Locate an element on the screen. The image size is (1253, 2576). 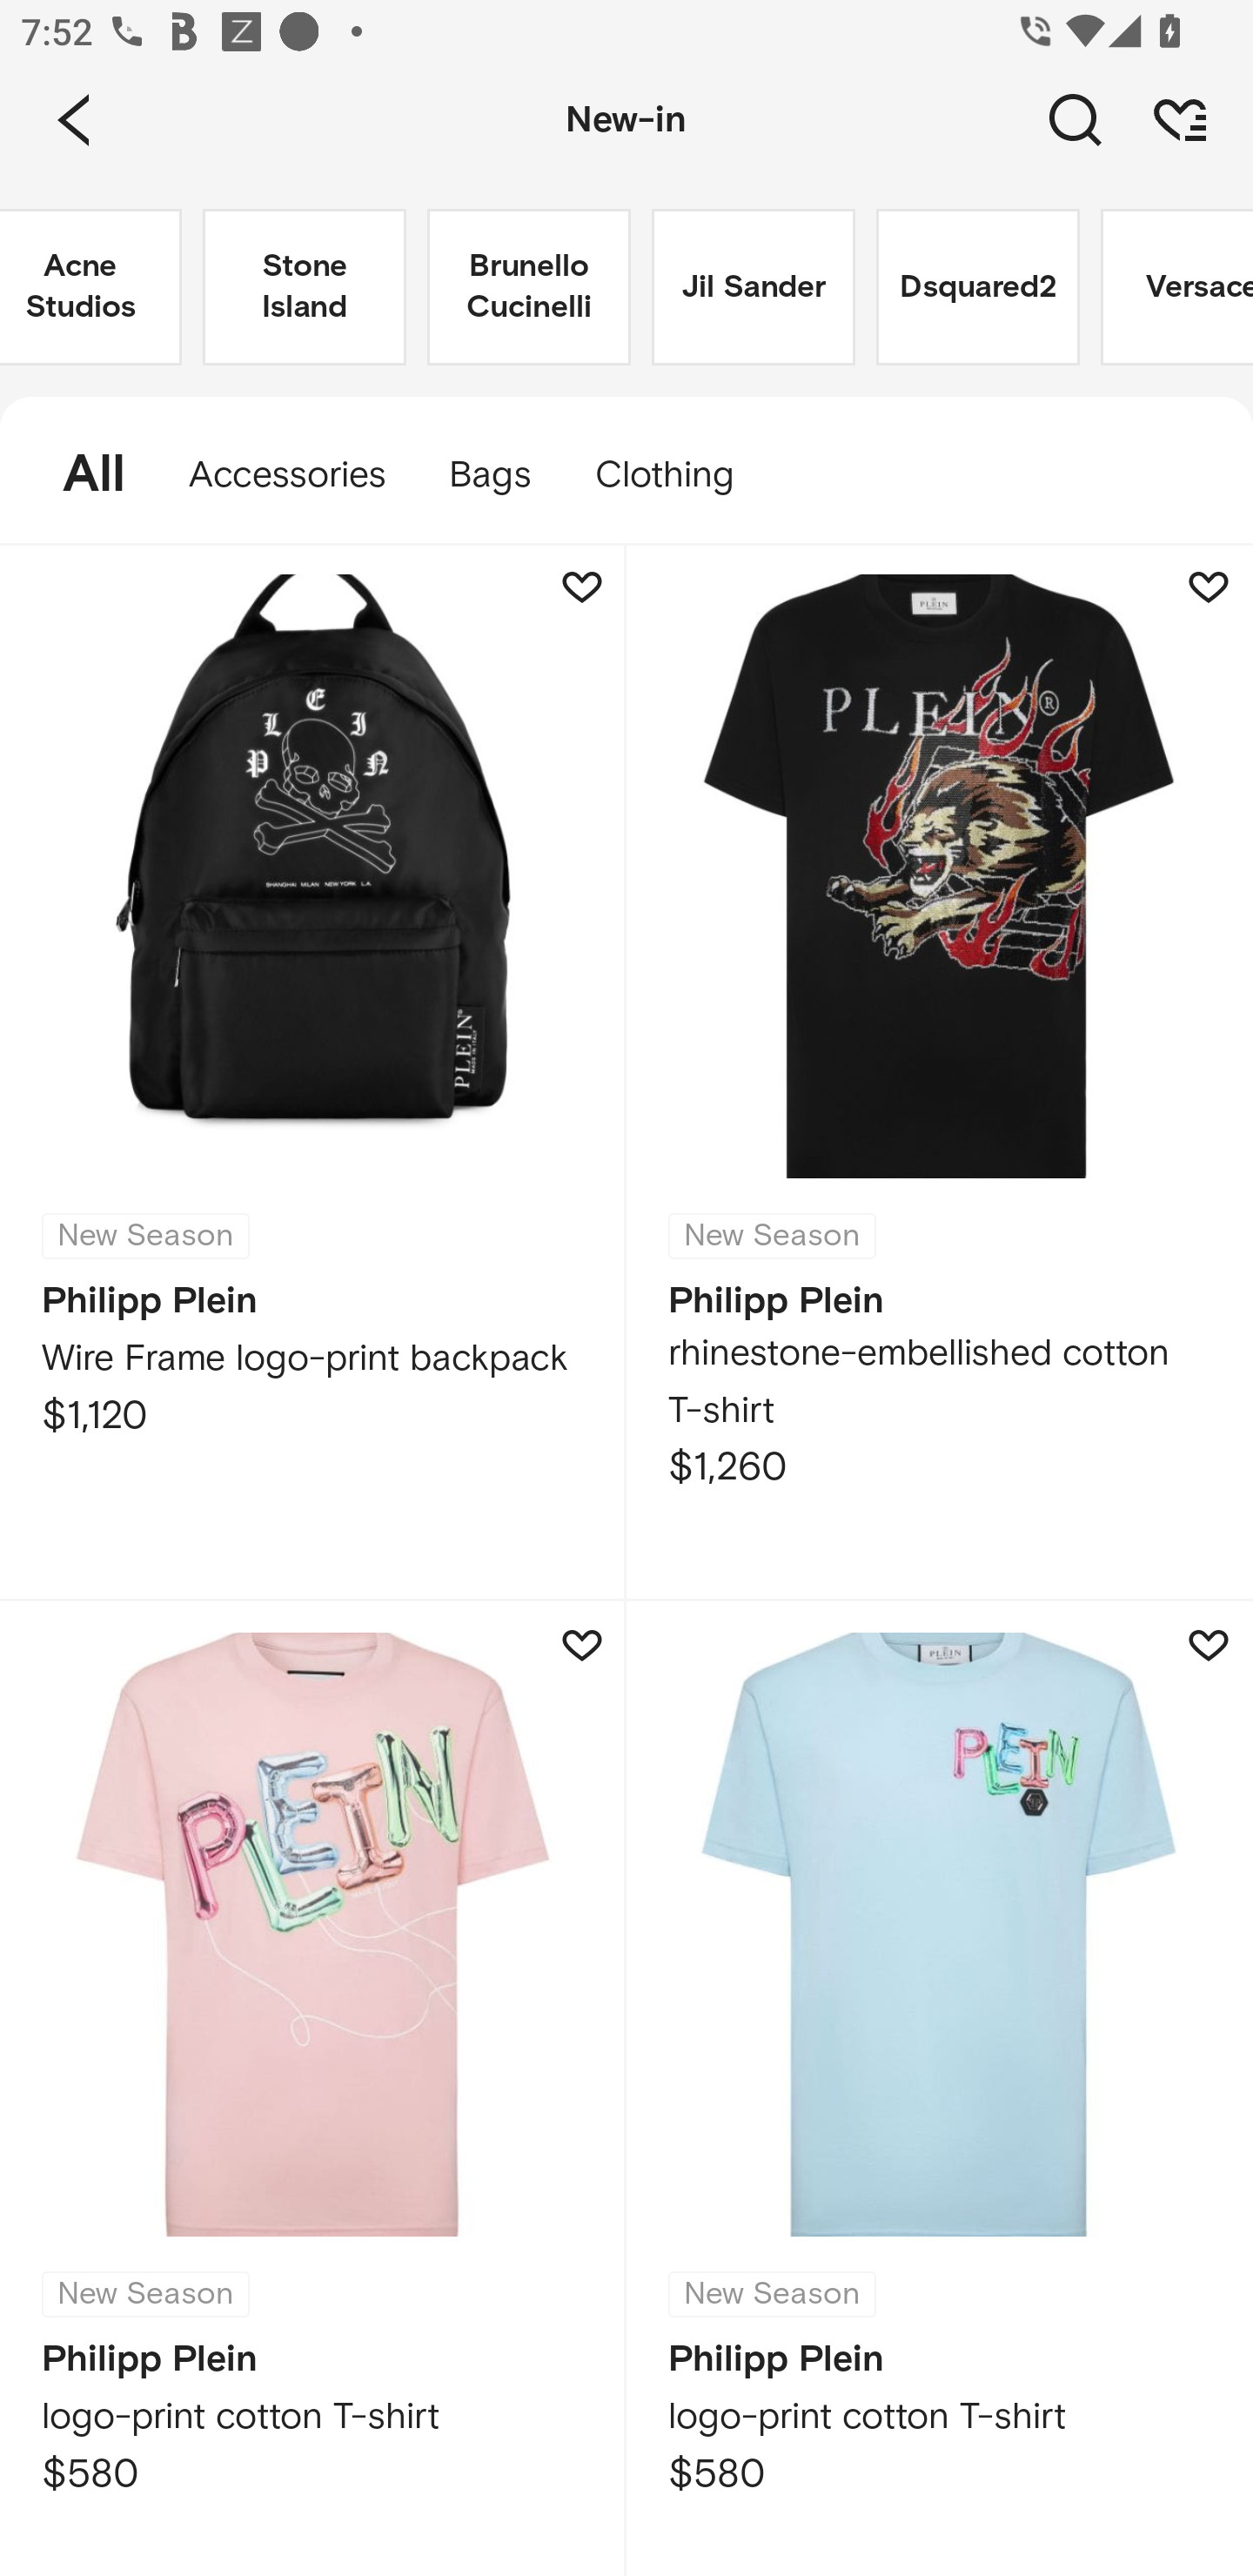
All is located at coordinates (78, 475).